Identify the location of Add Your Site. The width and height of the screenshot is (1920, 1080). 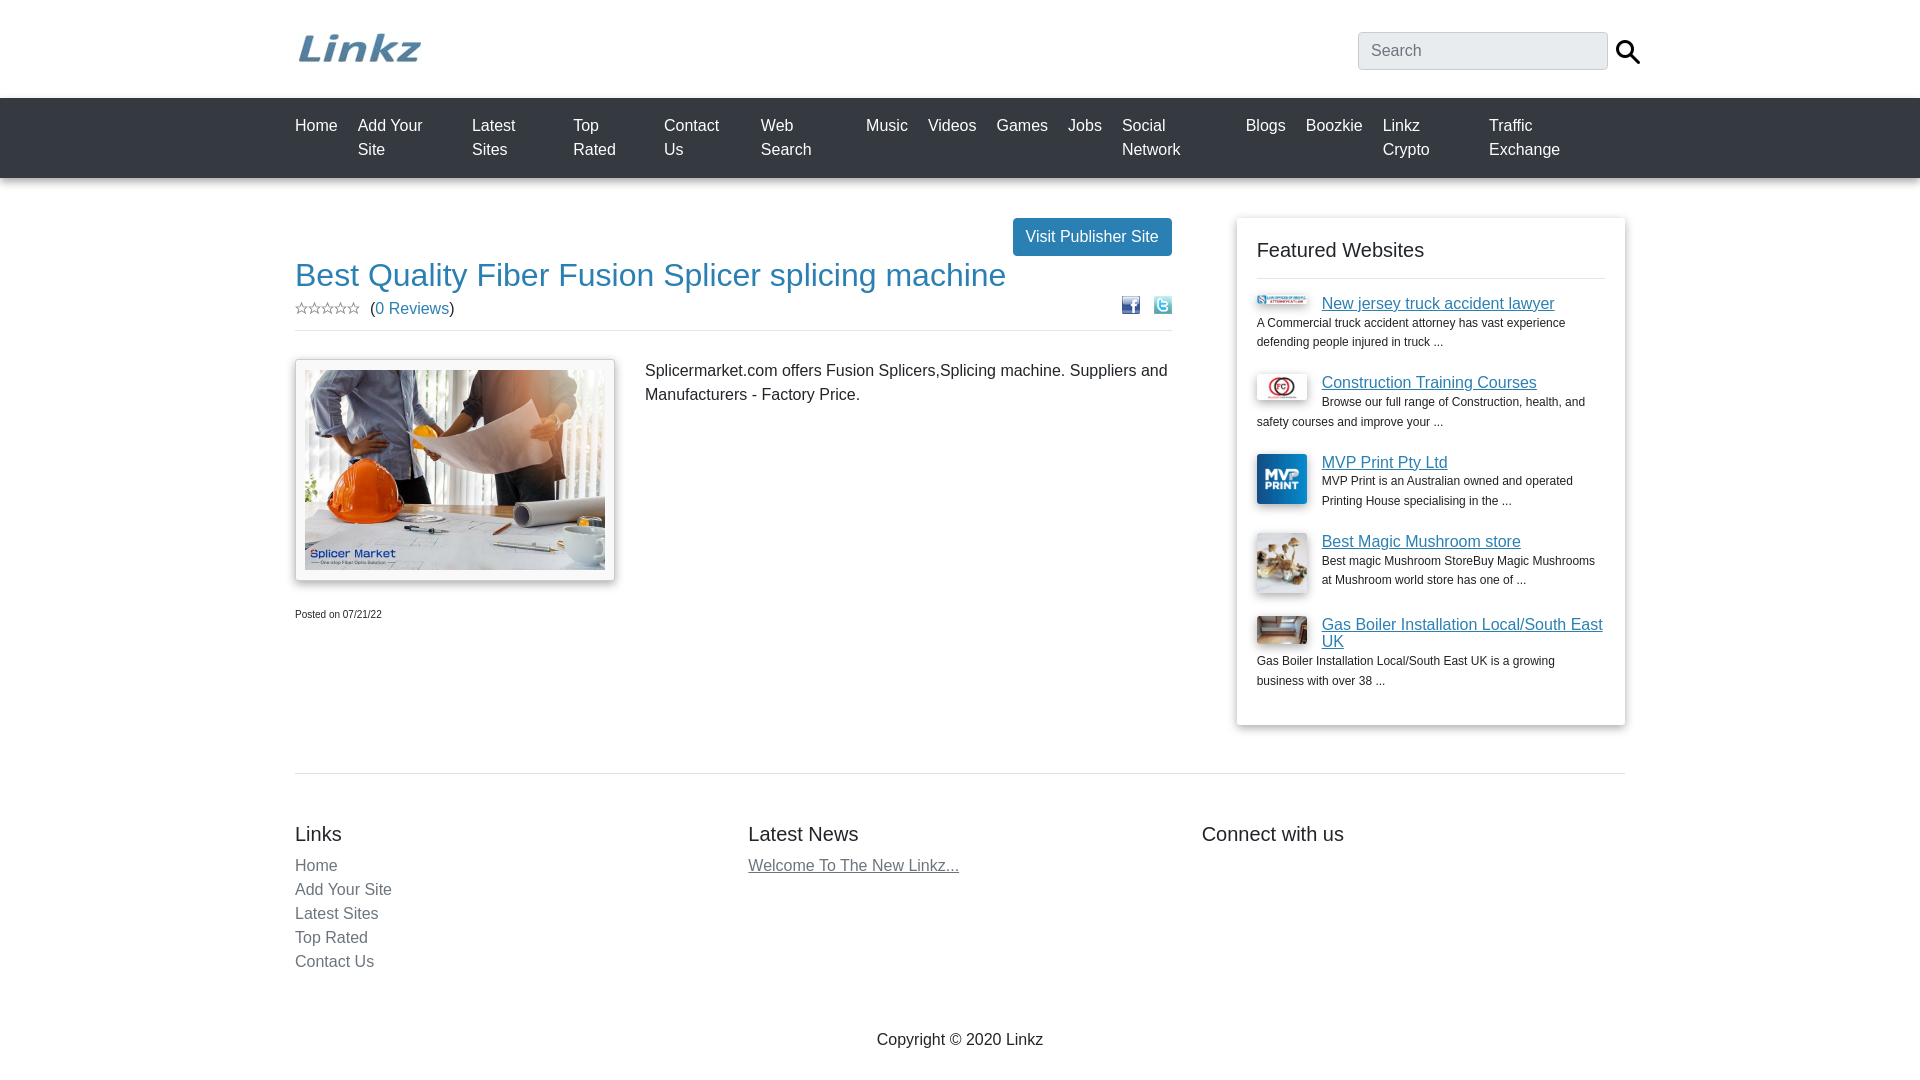
(343, 889).